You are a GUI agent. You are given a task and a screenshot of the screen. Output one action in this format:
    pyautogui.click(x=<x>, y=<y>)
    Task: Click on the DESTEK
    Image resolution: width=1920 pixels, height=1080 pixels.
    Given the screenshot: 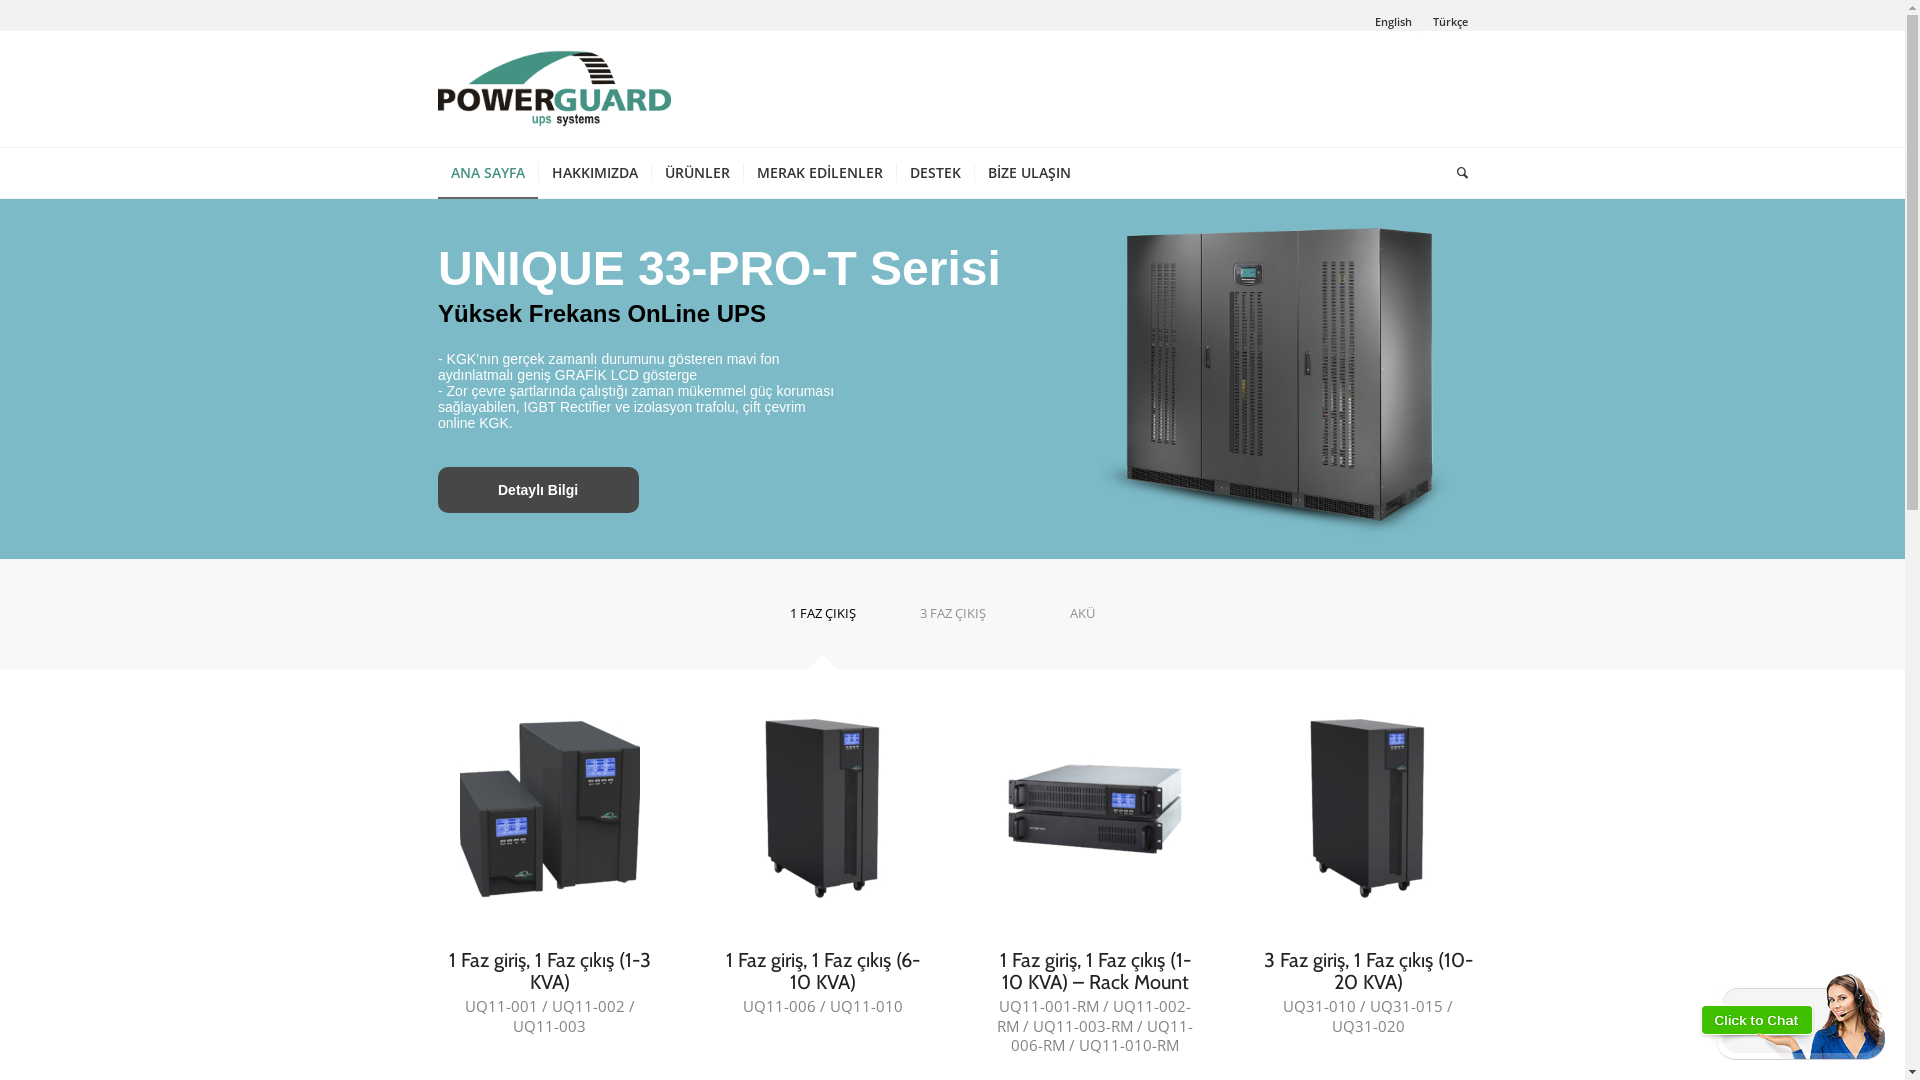 What is the action you would take?
    pyautogui.click(x=935, y=173)
    